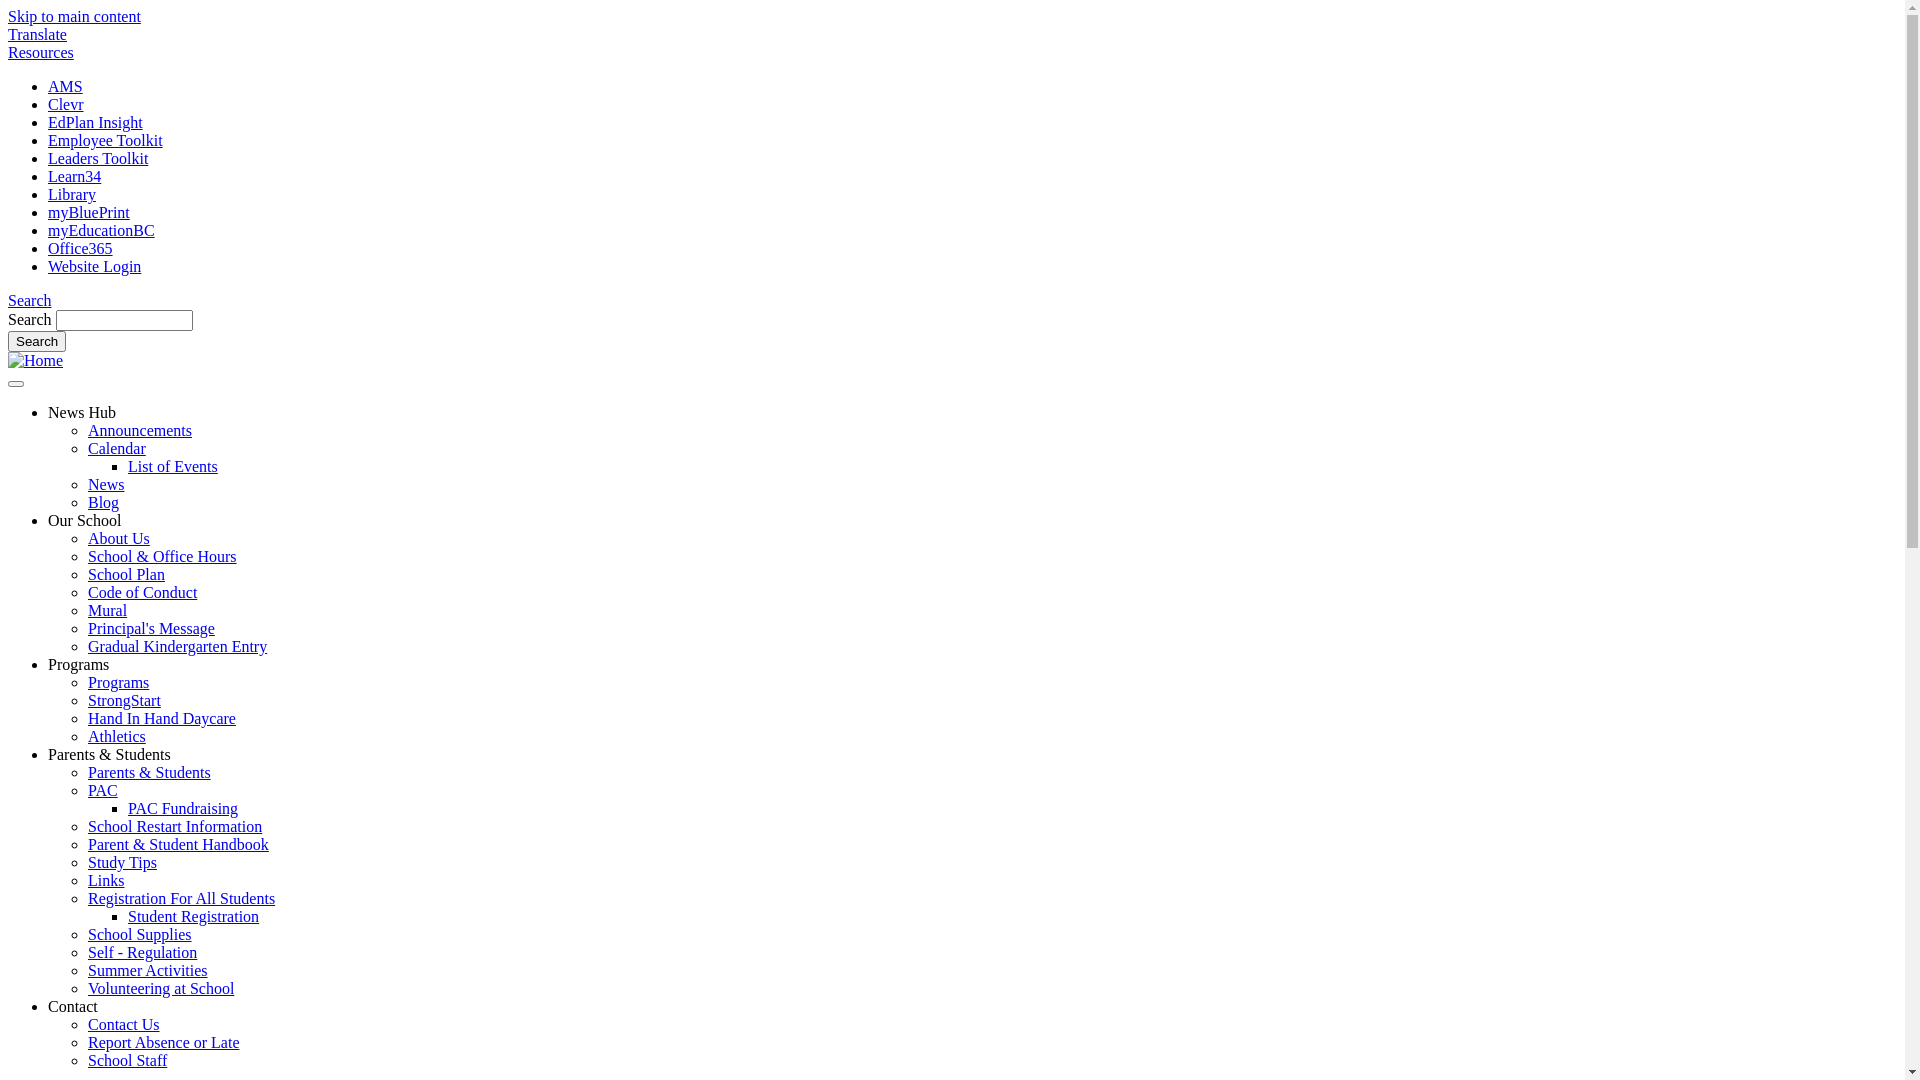  I want to click on Leaders Toolkit, so click(98, 158).